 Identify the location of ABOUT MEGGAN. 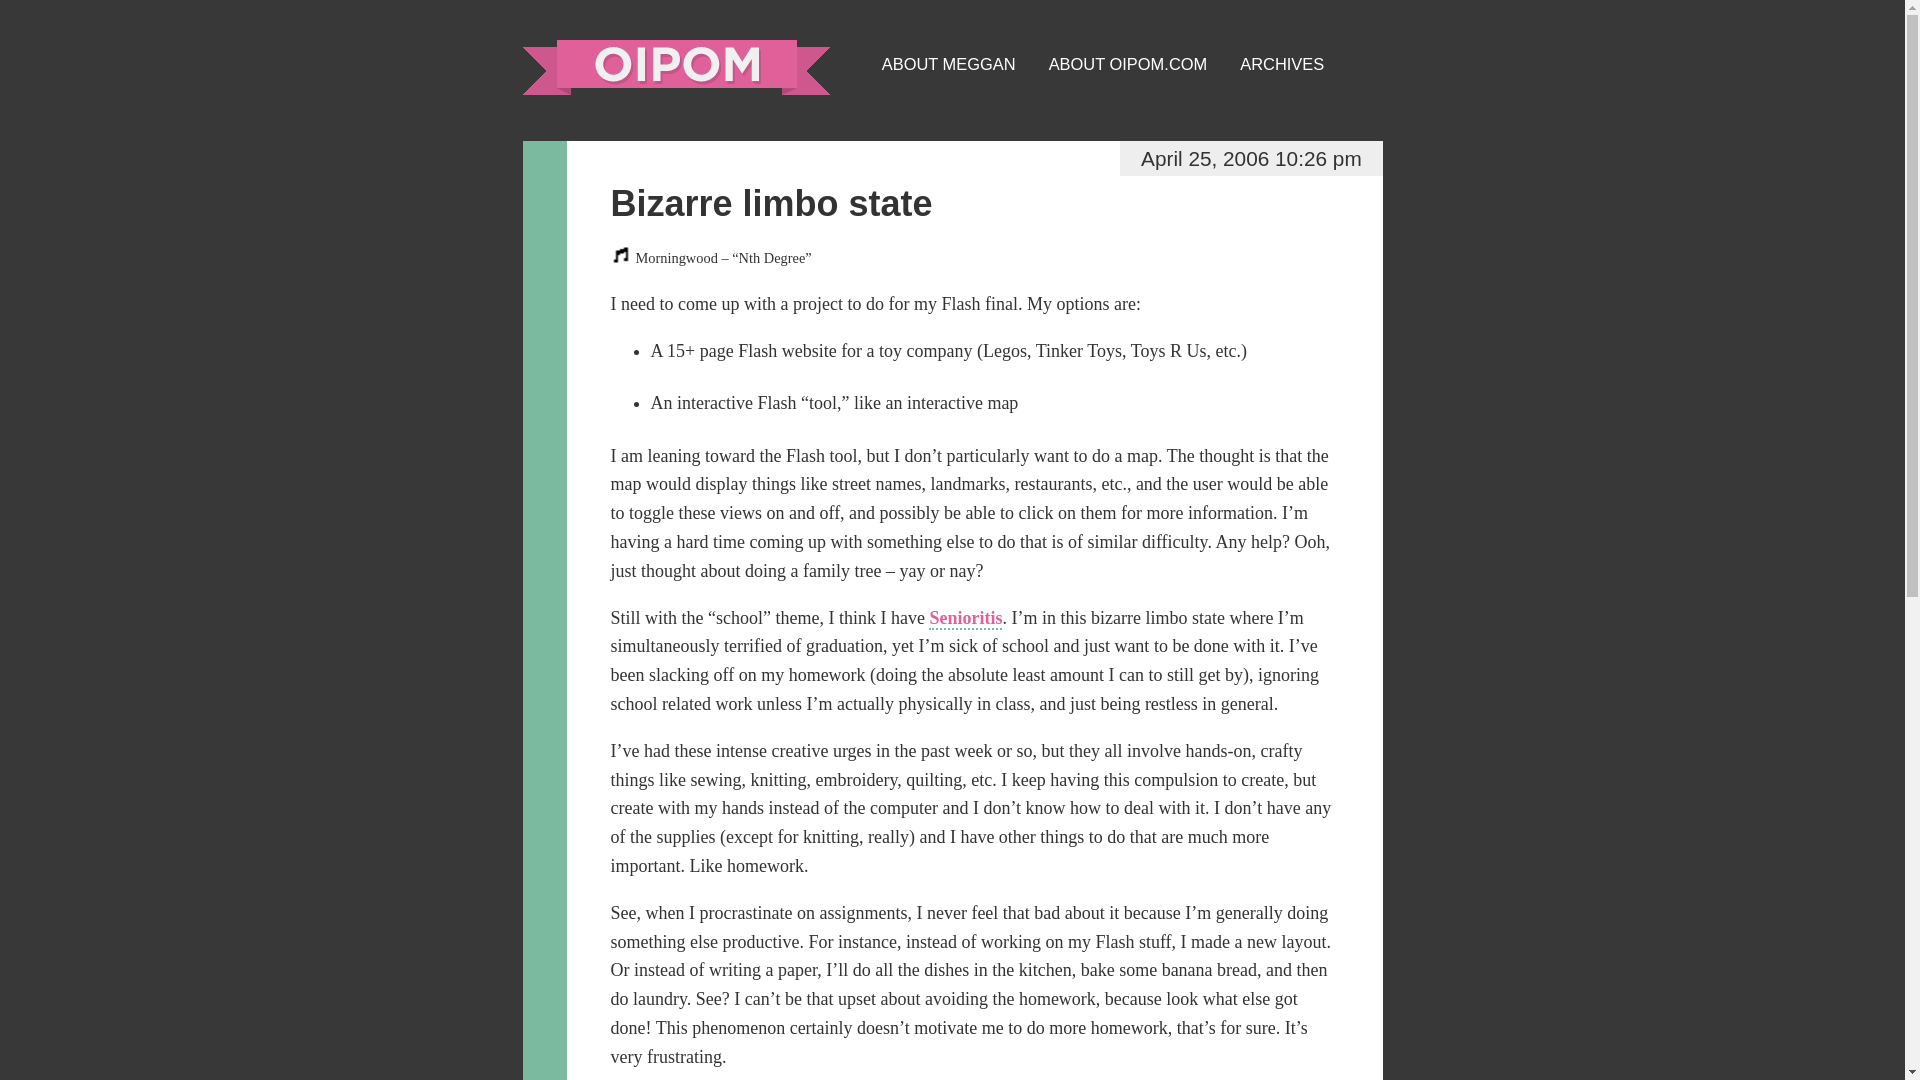
(948, 63).